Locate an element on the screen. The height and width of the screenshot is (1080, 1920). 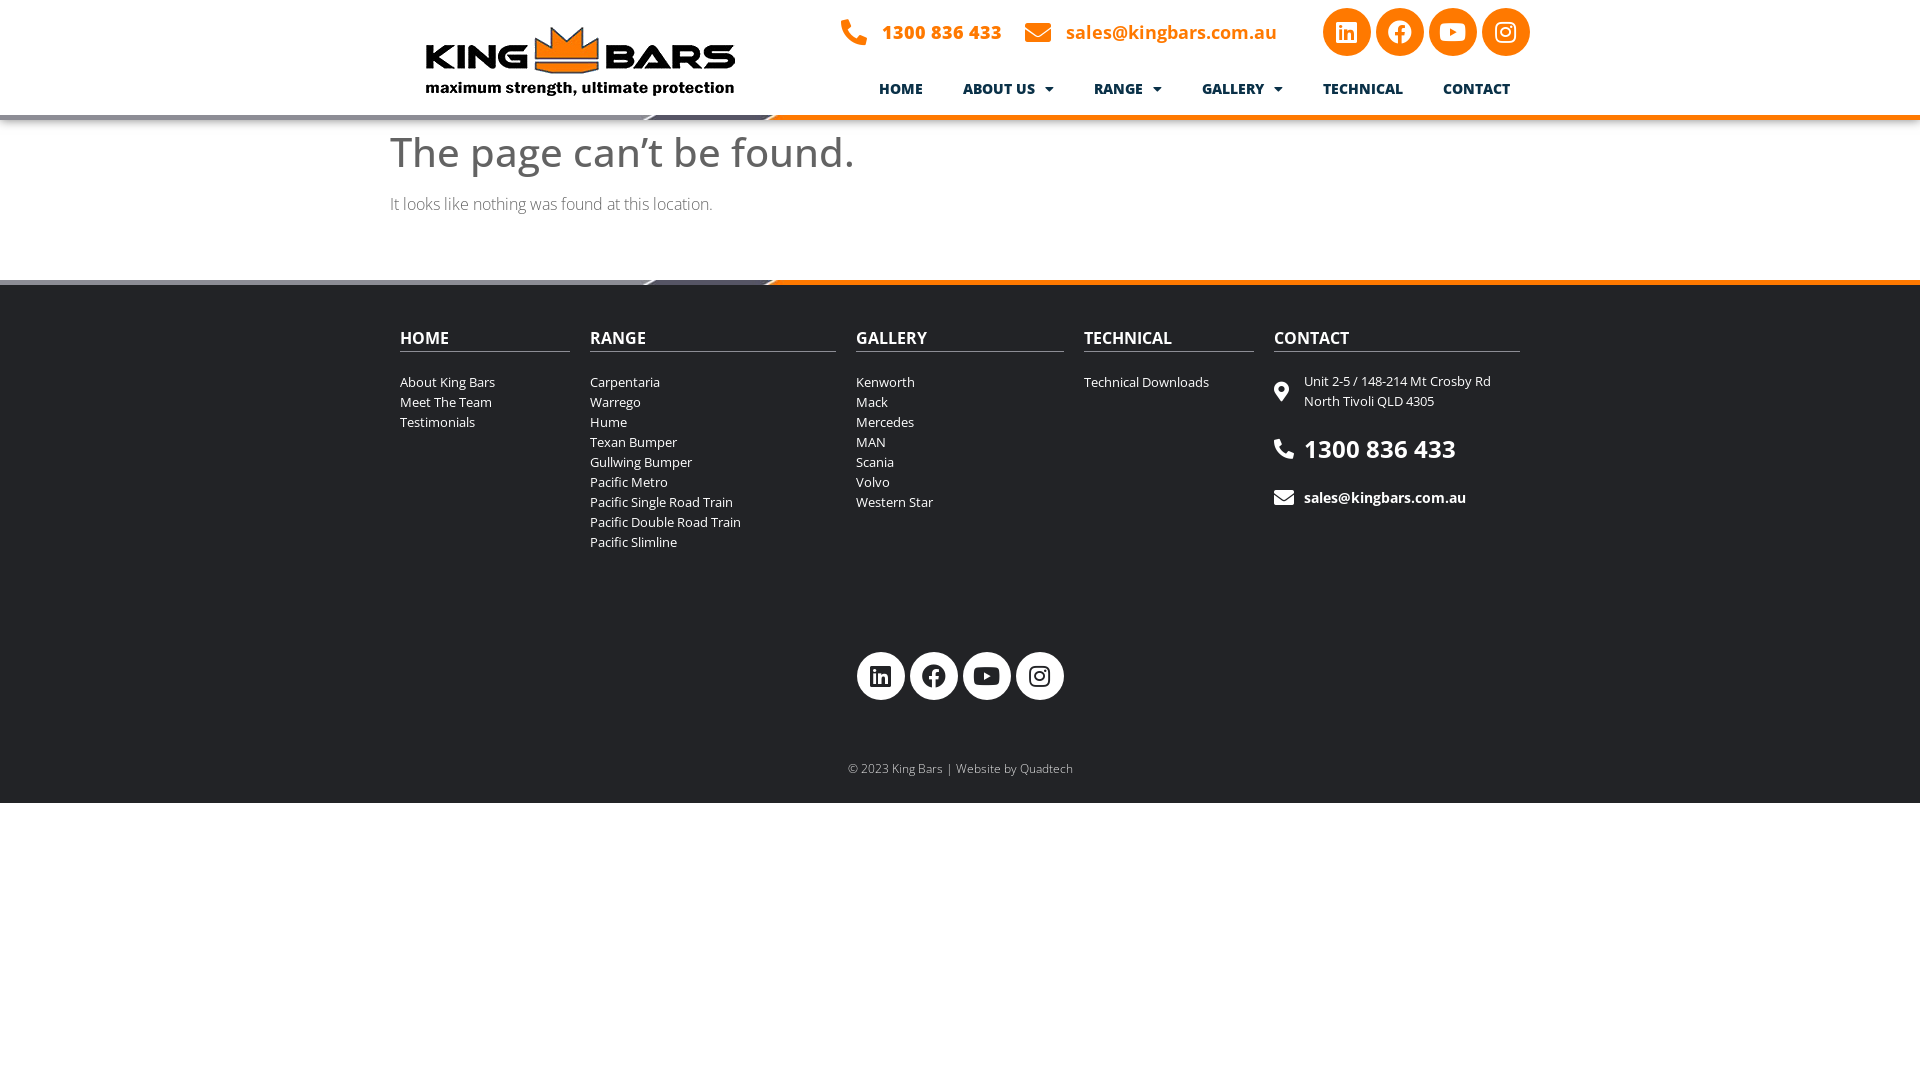
Mack is located at coordinates (960, 402).